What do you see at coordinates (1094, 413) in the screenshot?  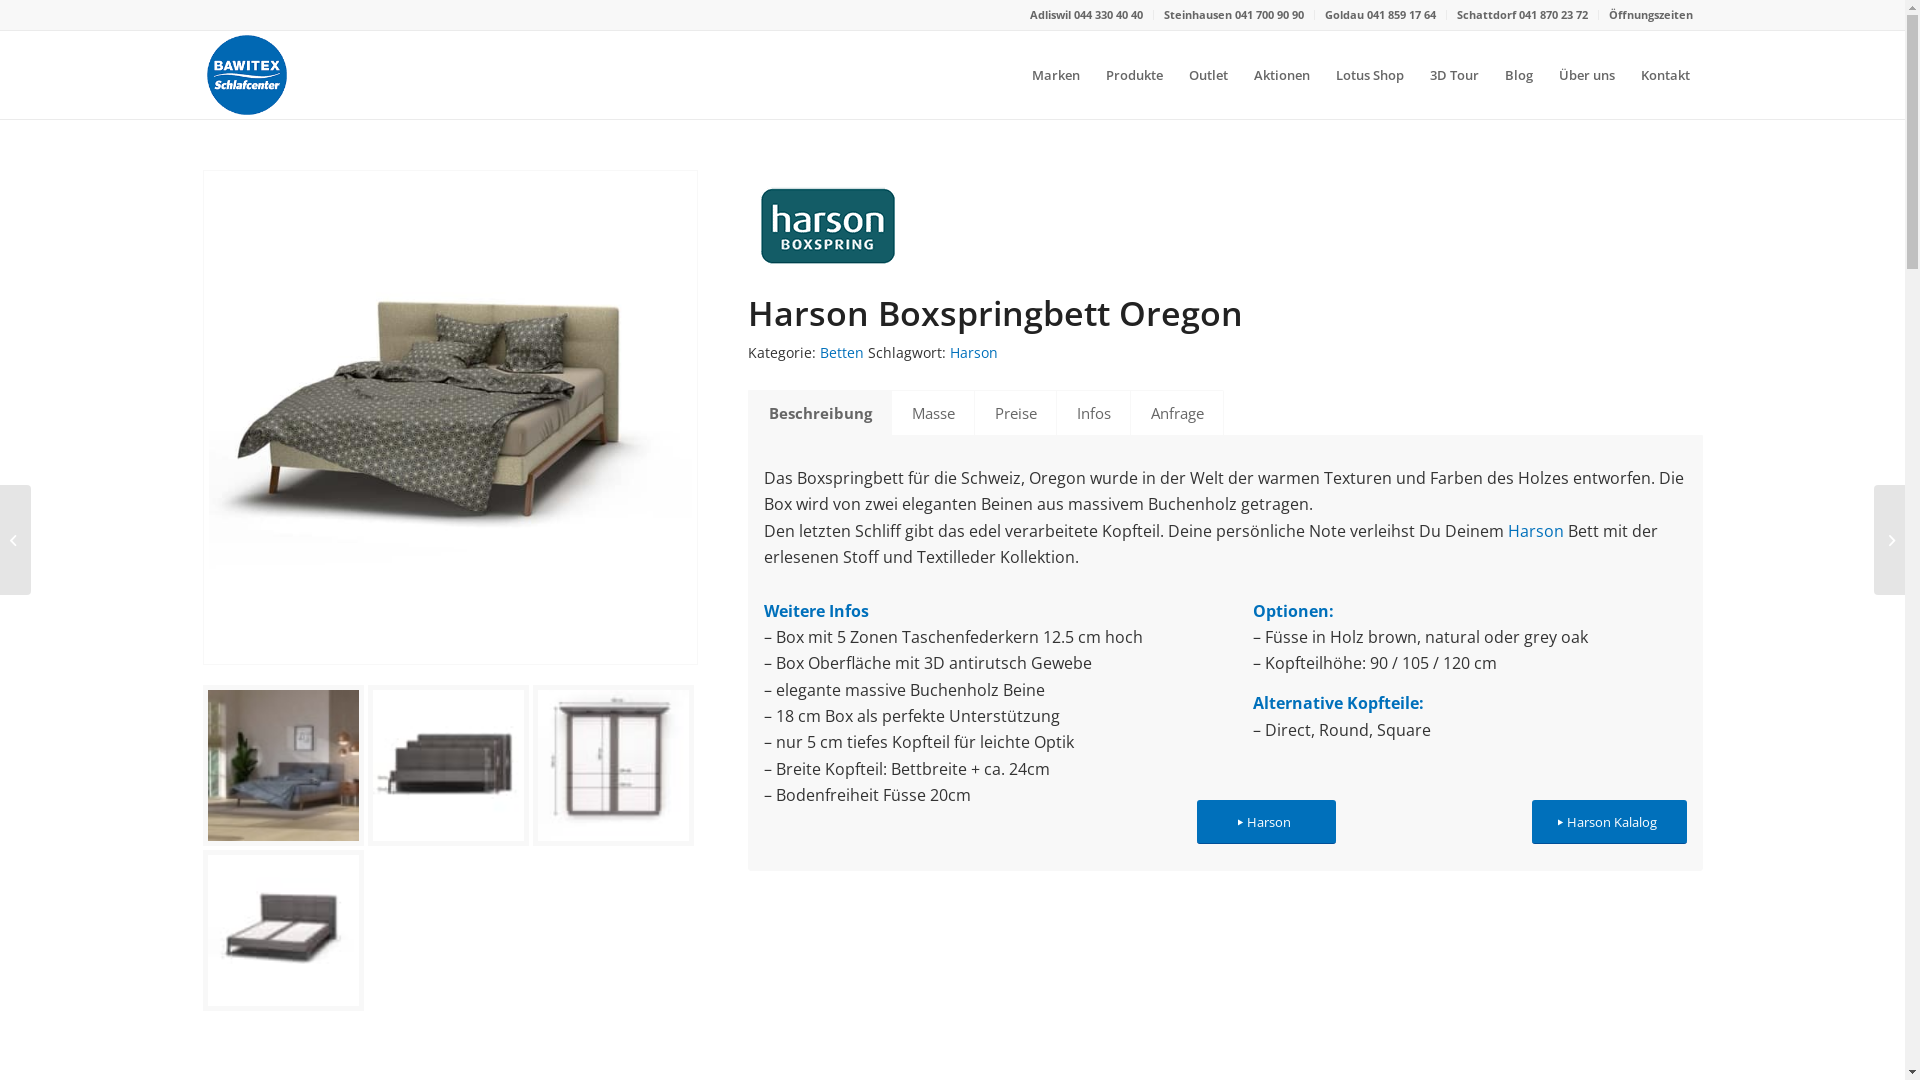 I see `Infos` at bounding box center [1094, 413].